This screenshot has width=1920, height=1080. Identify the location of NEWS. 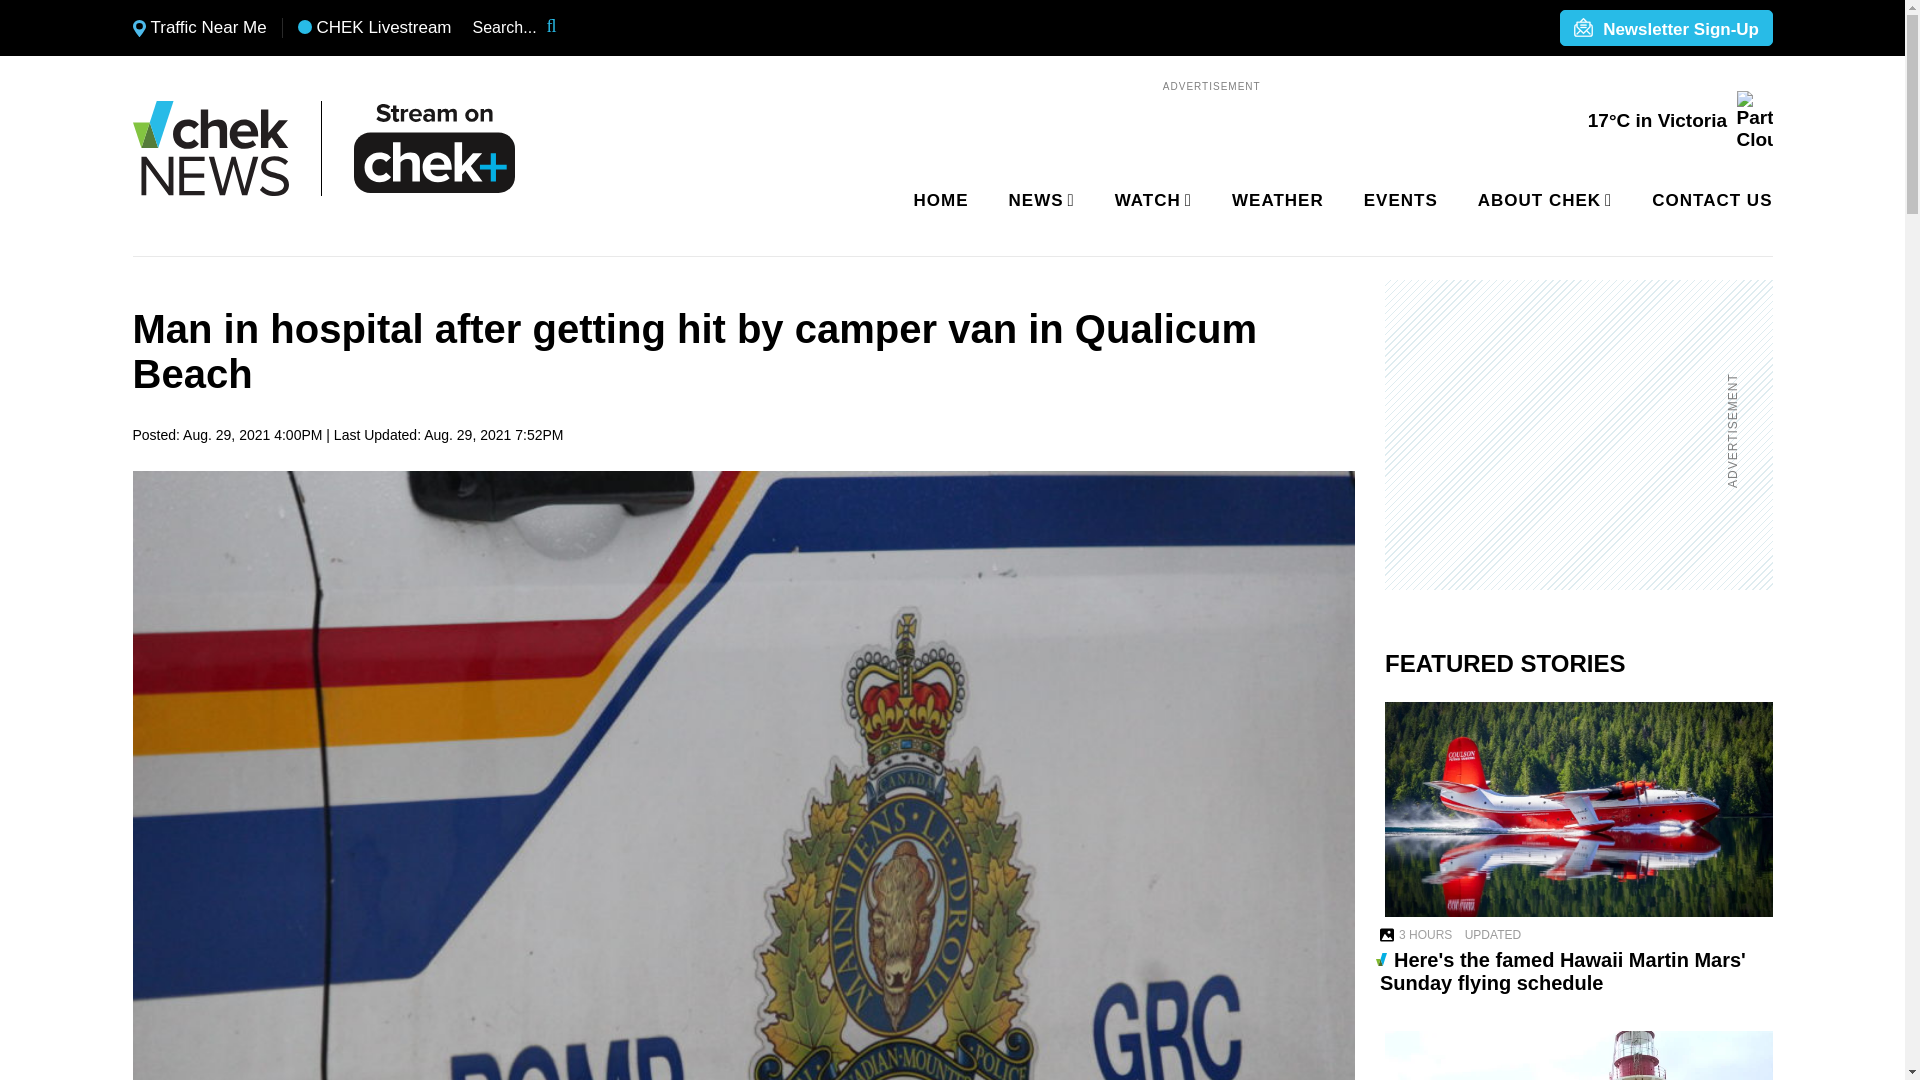
(1038, 201).